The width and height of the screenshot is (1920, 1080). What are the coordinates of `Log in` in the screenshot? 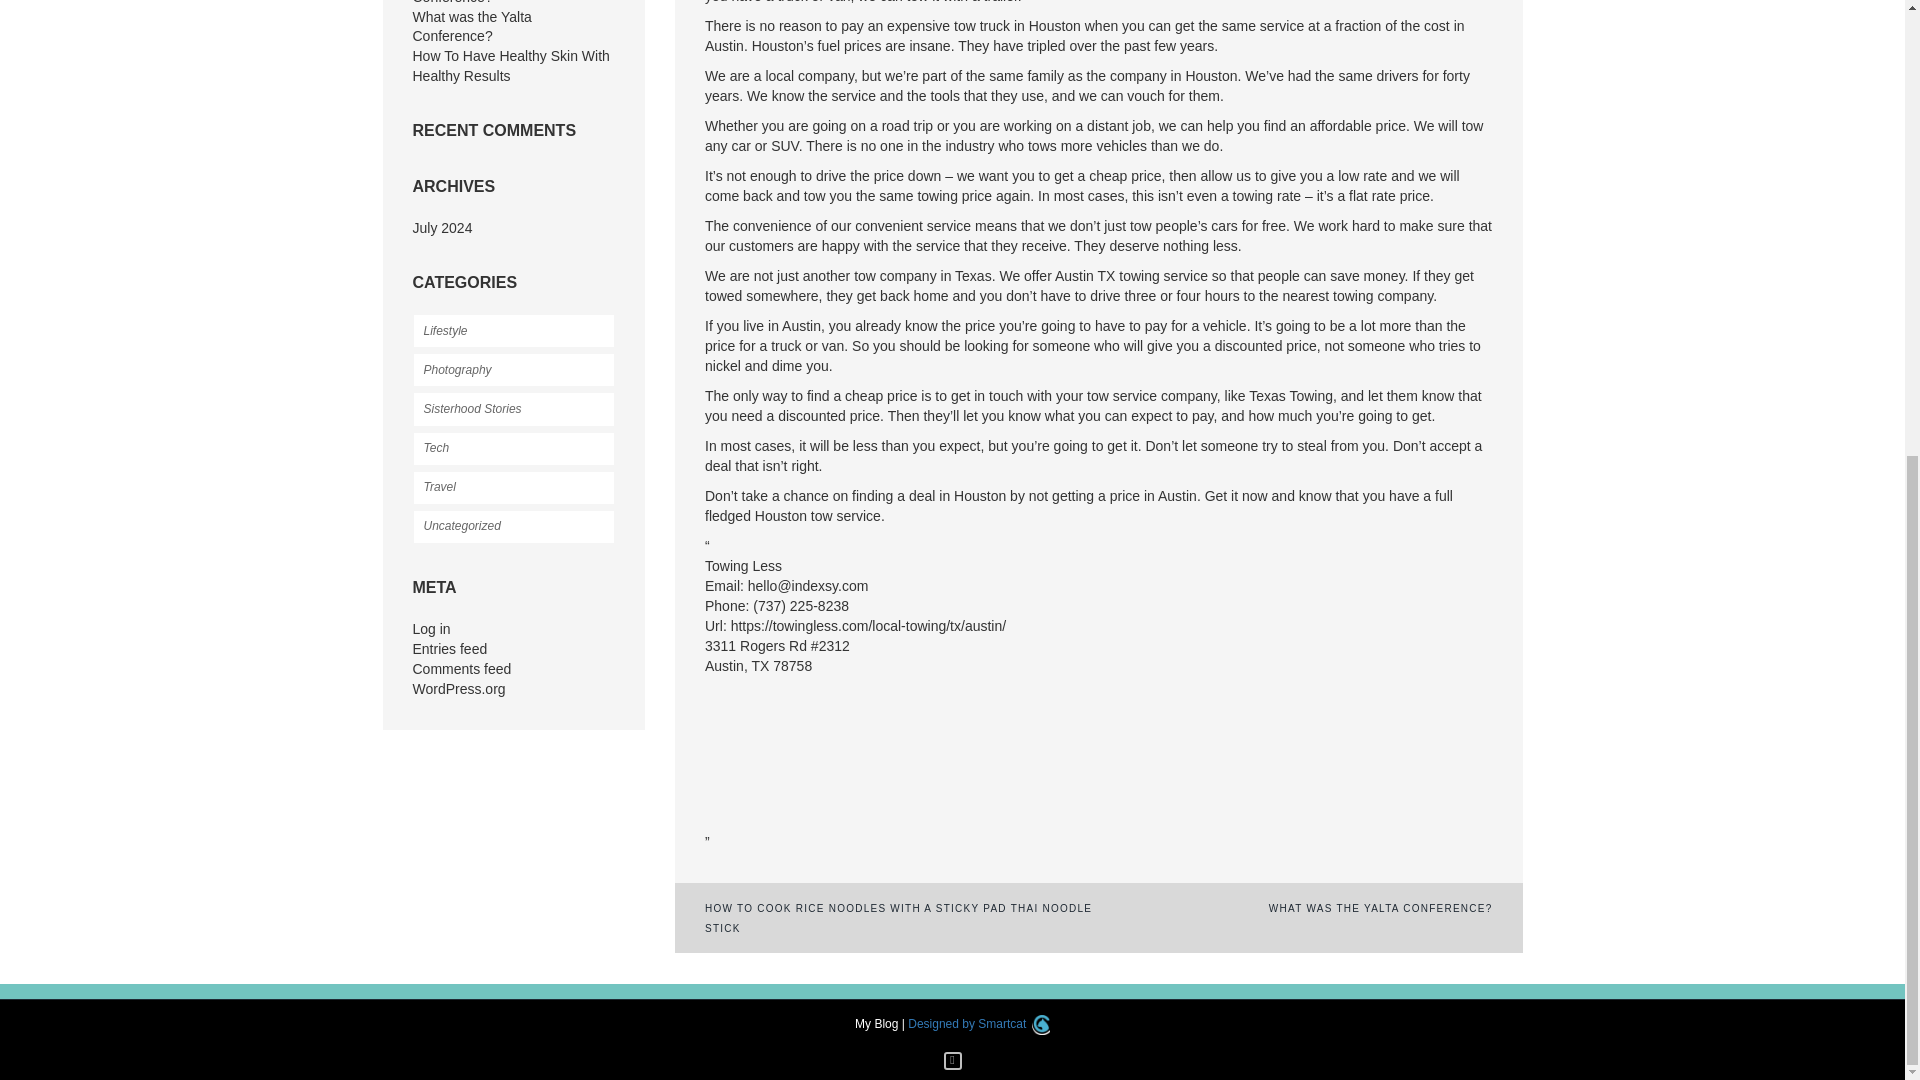 It's located at (430, 629).